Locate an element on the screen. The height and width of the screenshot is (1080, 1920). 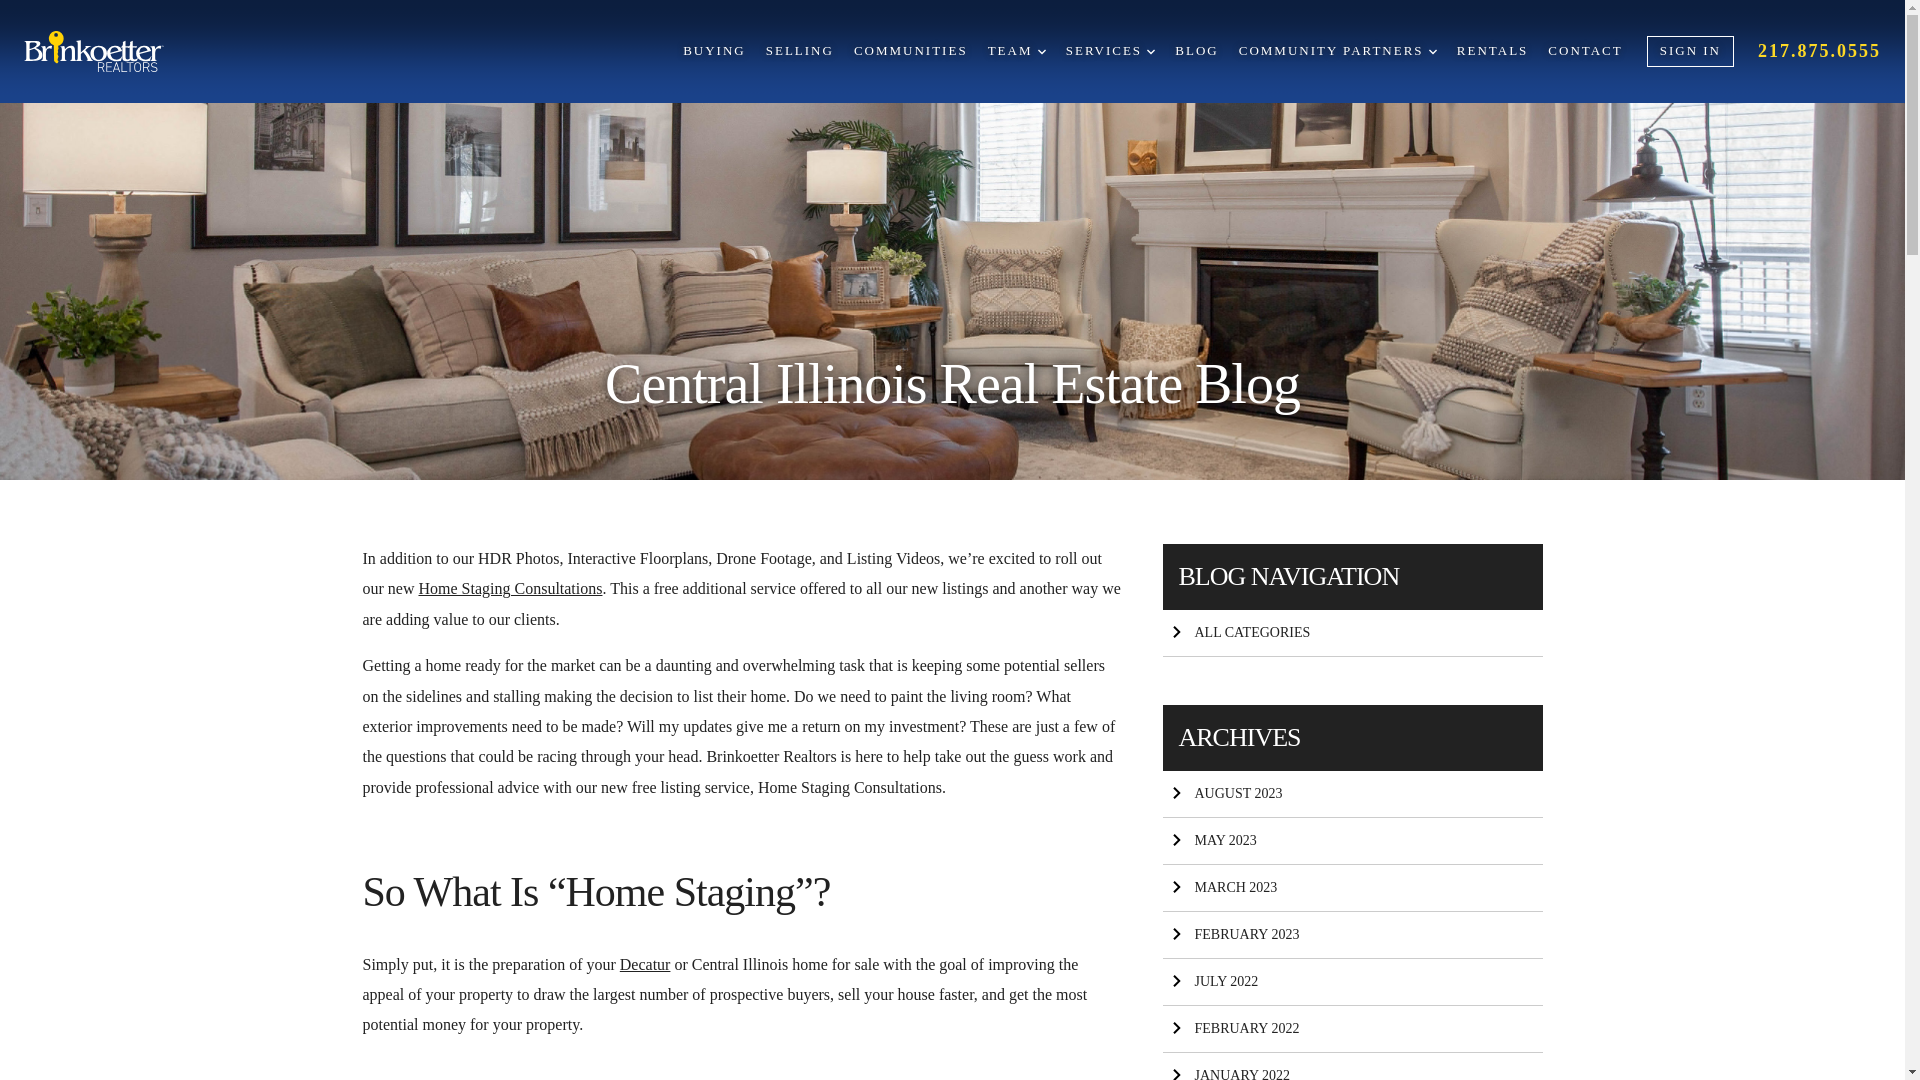
DROPDOWN ARROW is located at coordinates (1150, 52).